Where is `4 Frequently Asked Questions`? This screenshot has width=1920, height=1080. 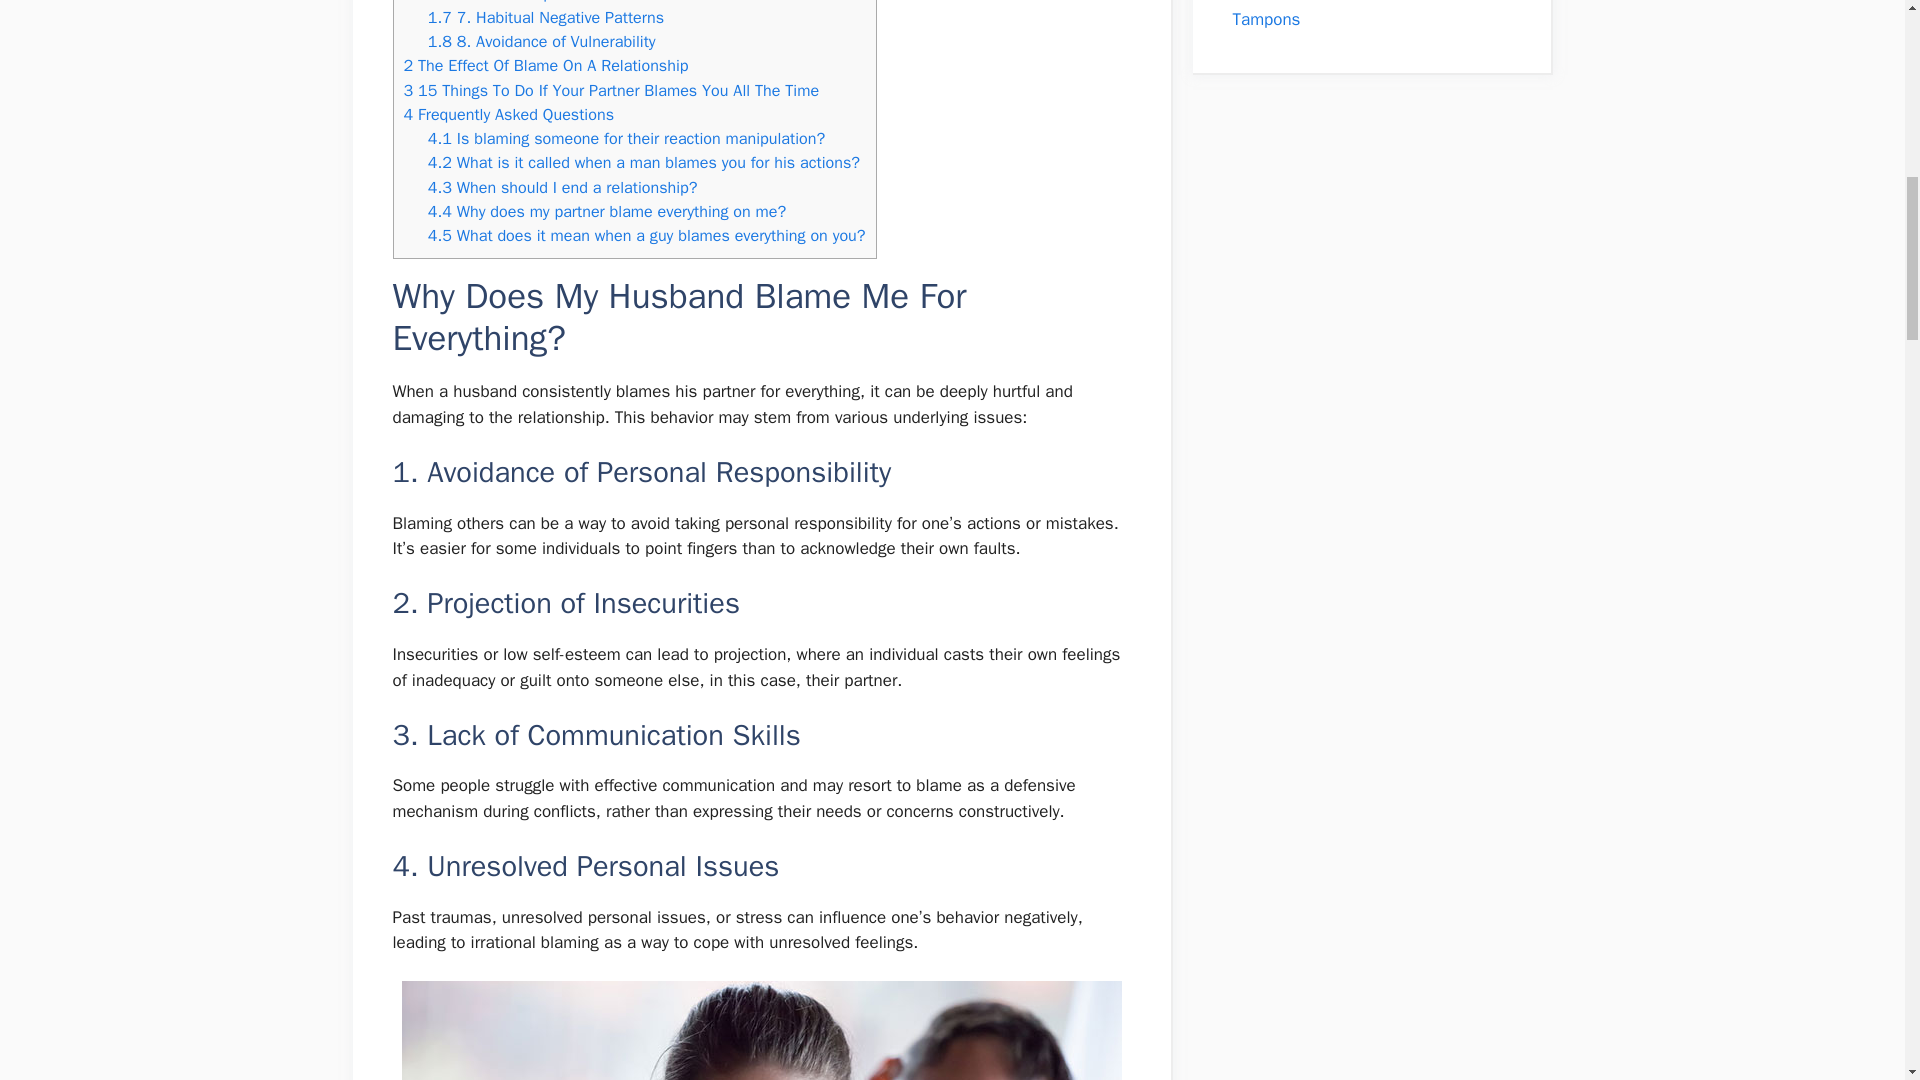 4 Frequently Asked Questions is located at coordinates (508, 114).